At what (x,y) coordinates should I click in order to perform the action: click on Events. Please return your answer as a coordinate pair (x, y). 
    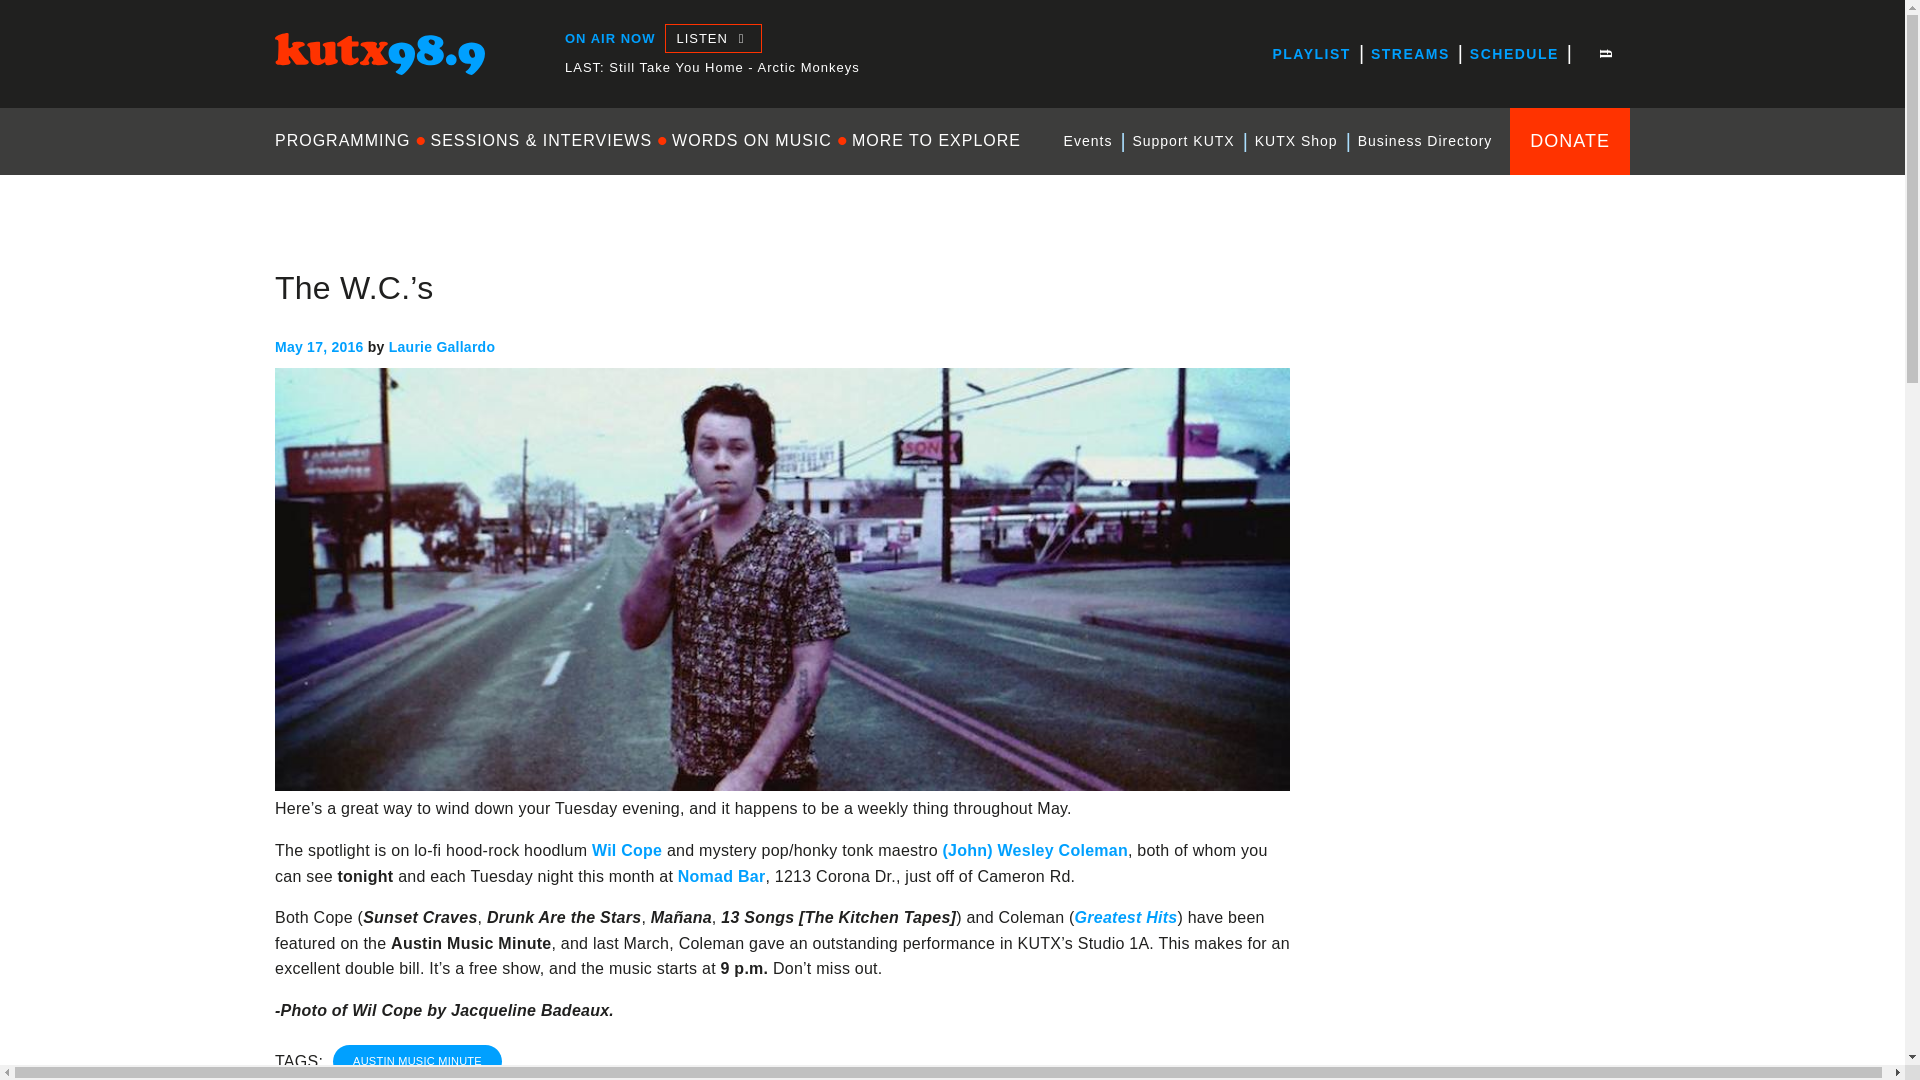
    Looking at the image, I should click on (1088, 141).